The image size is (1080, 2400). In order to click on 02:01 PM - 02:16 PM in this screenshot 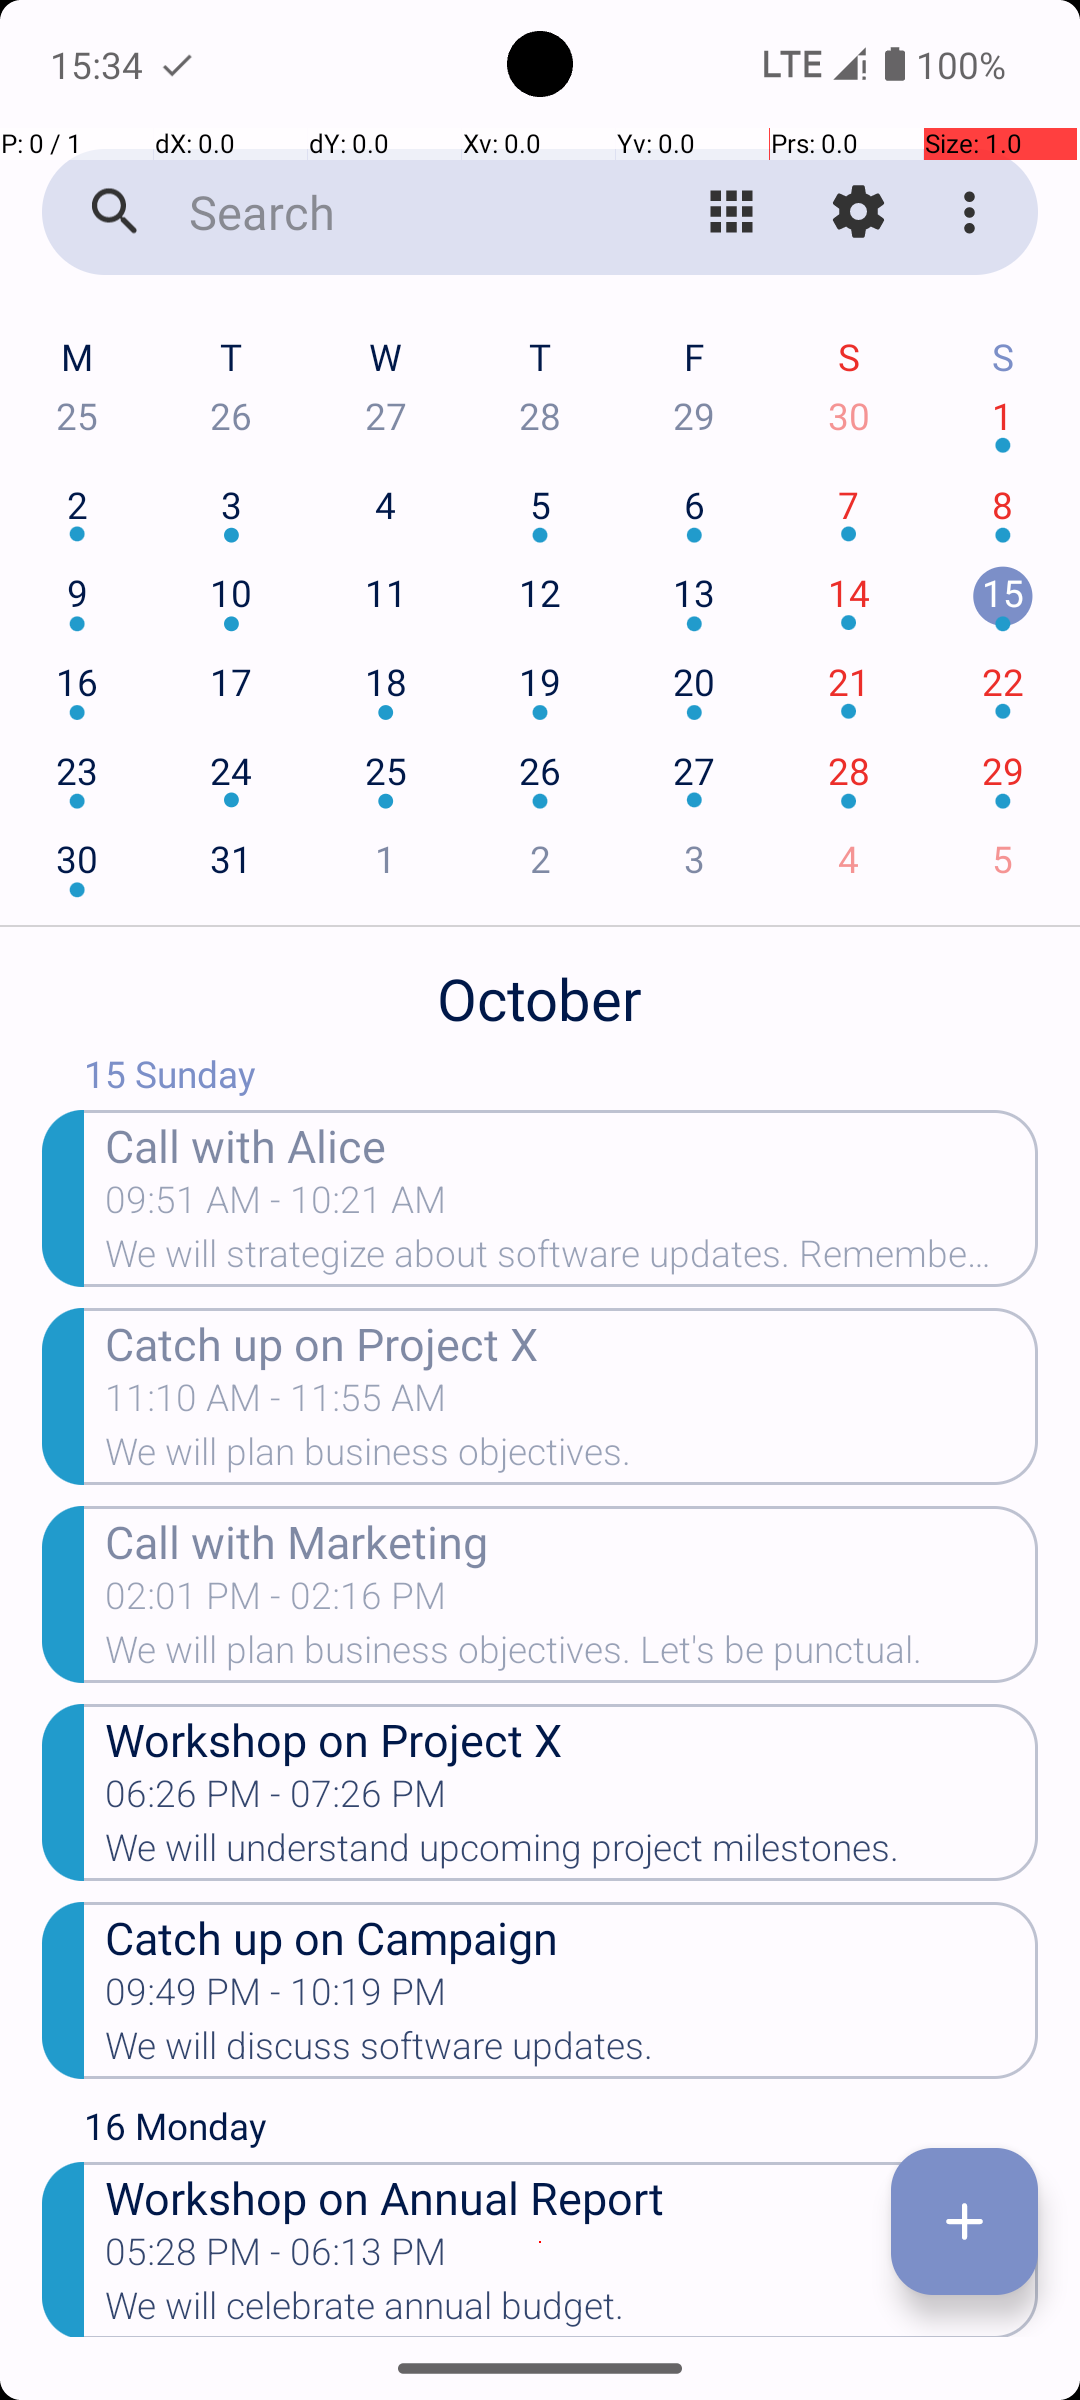, I will do `click(276, 1602)`.